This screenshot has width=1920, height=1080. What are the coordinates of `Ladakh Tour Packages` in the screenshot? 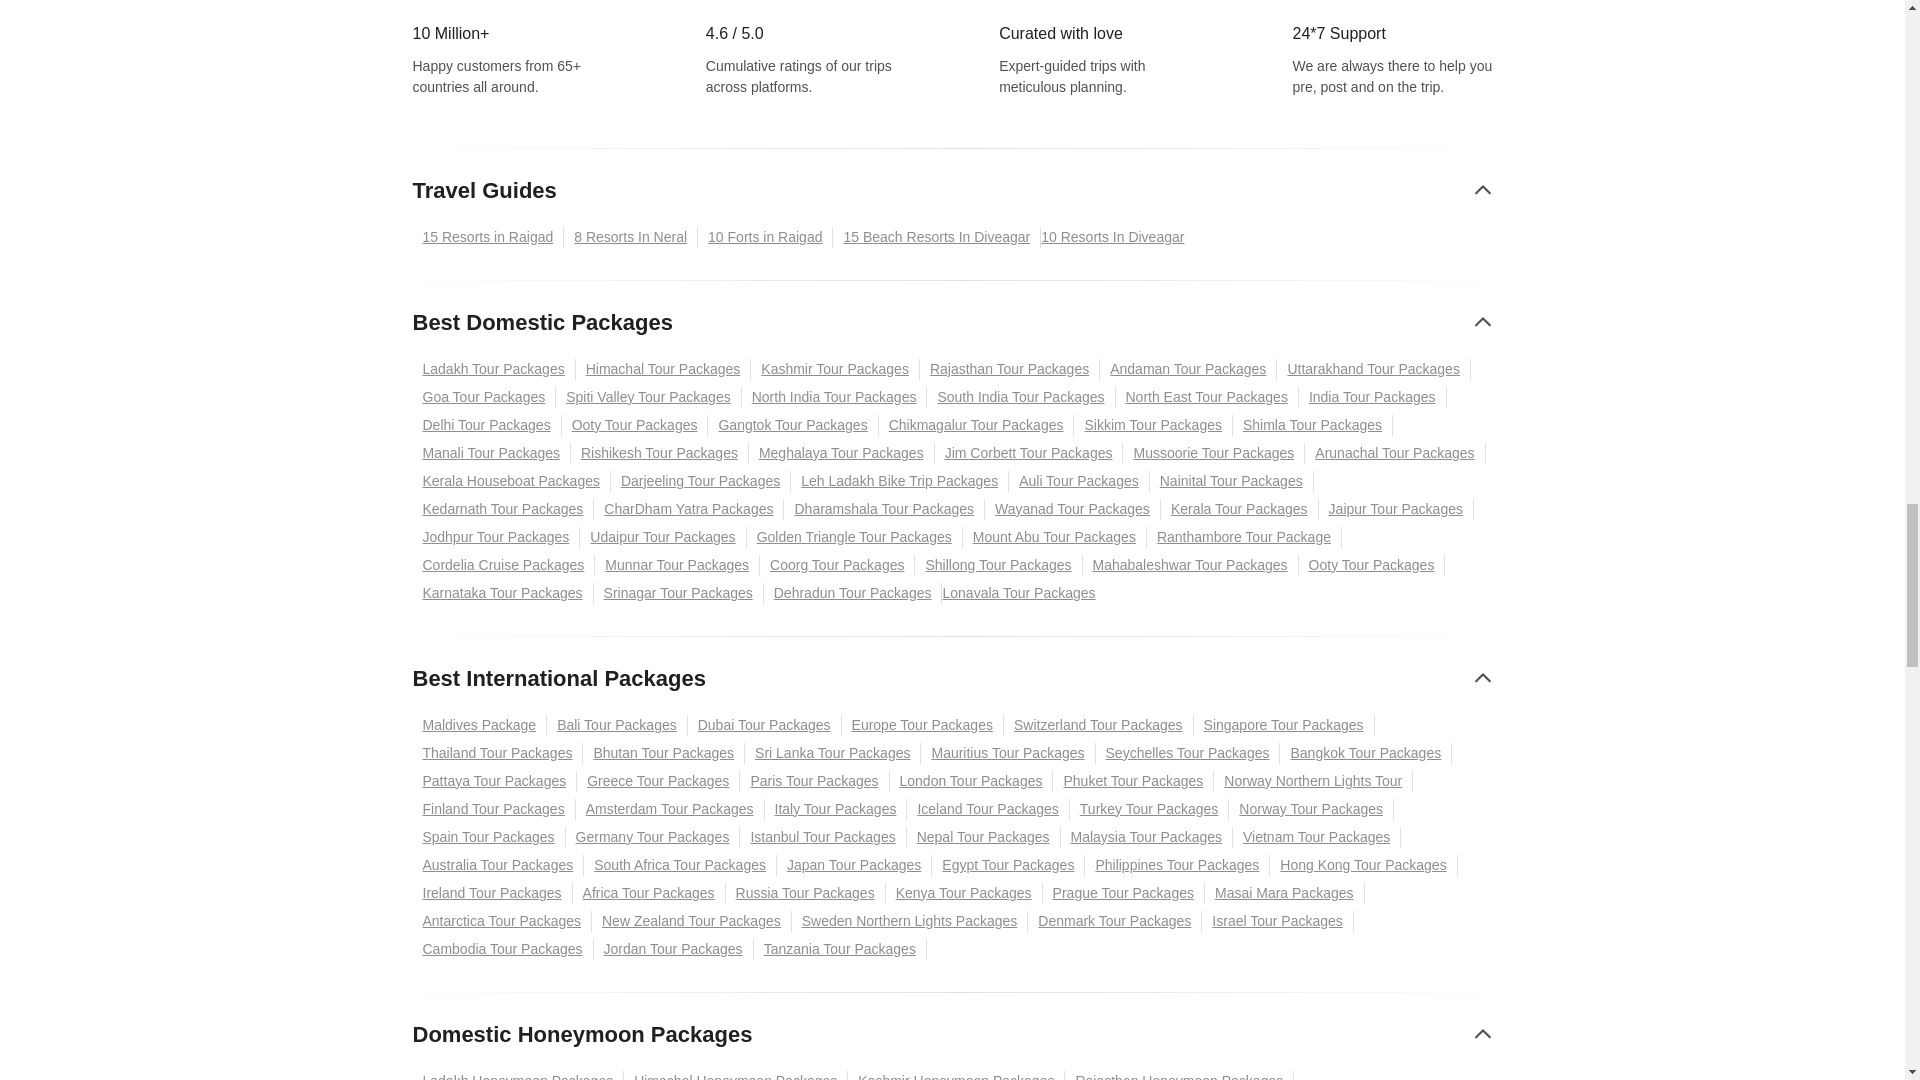 It's located at (493, 369).